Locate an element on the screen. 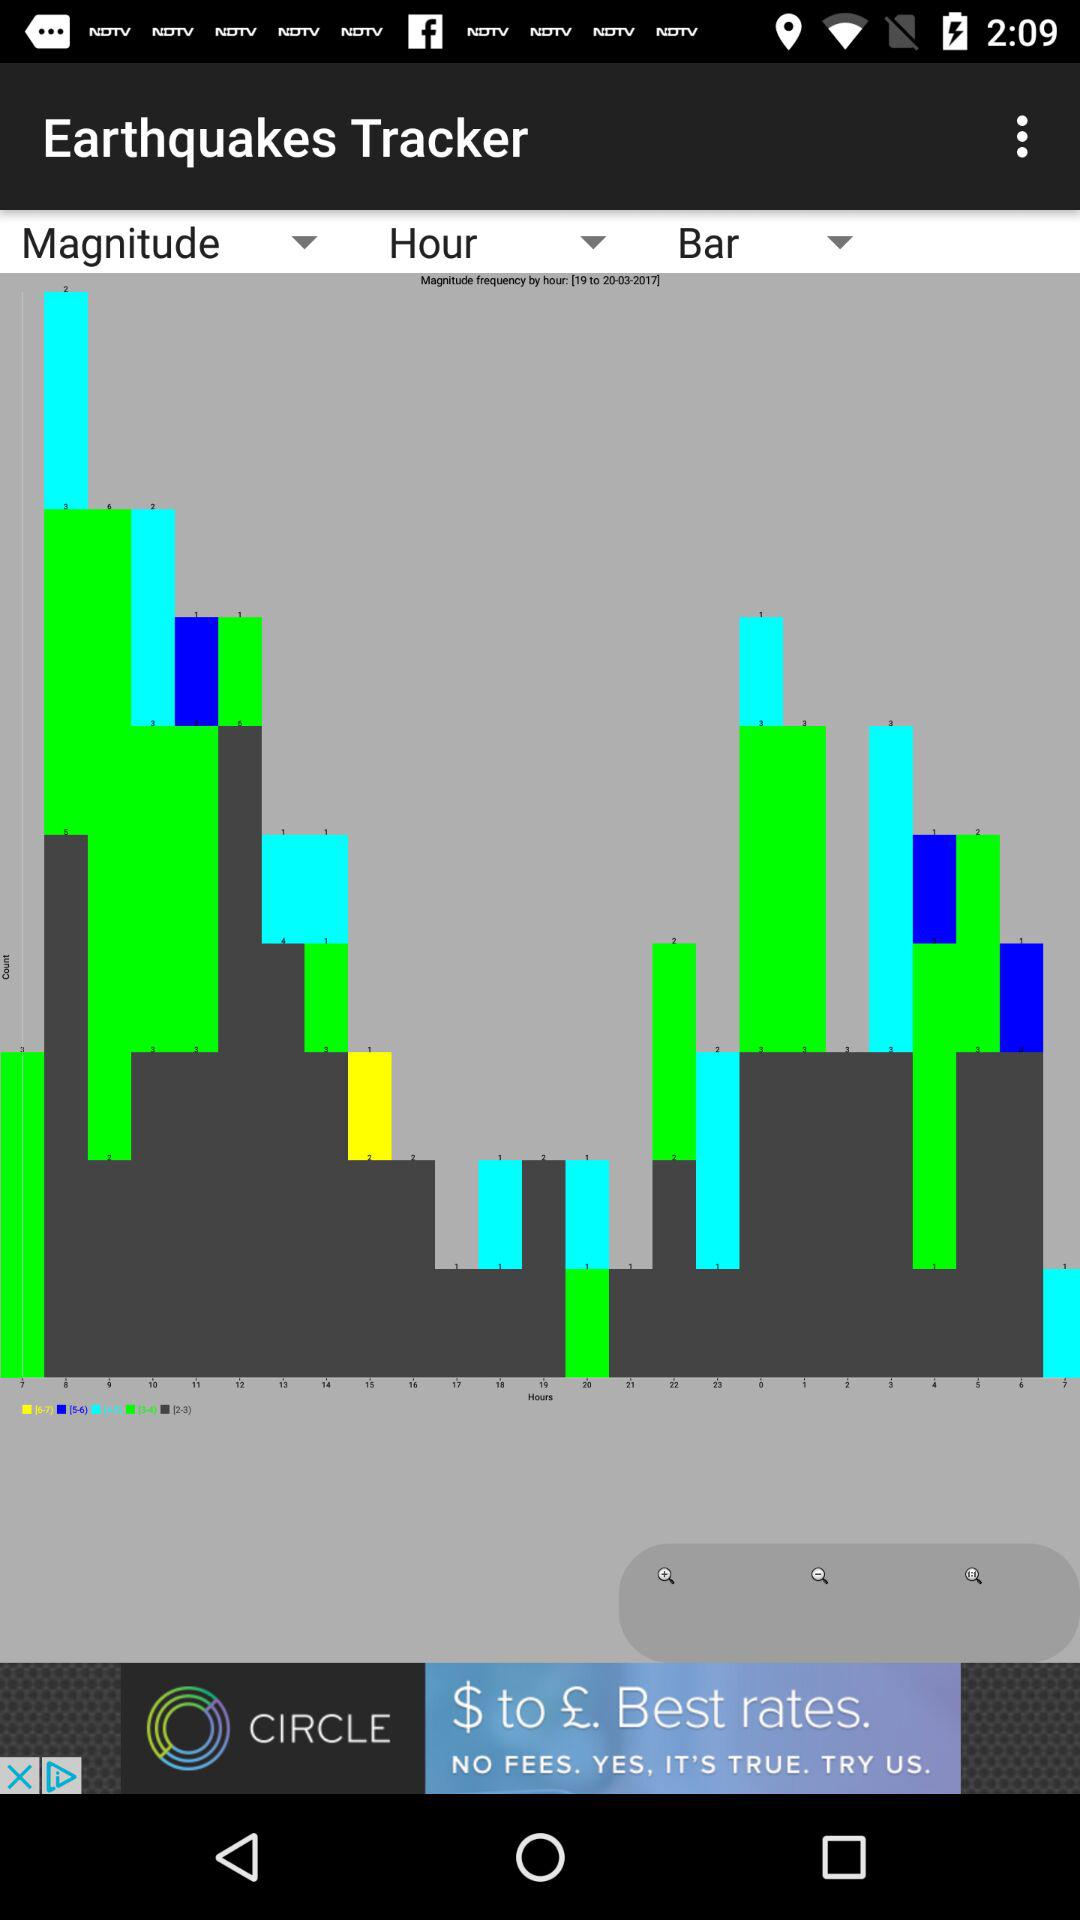 Image resolution: width=1080 pixels, height=1920 pixels. go to advertisement website is located at coordinates (540, 1728).